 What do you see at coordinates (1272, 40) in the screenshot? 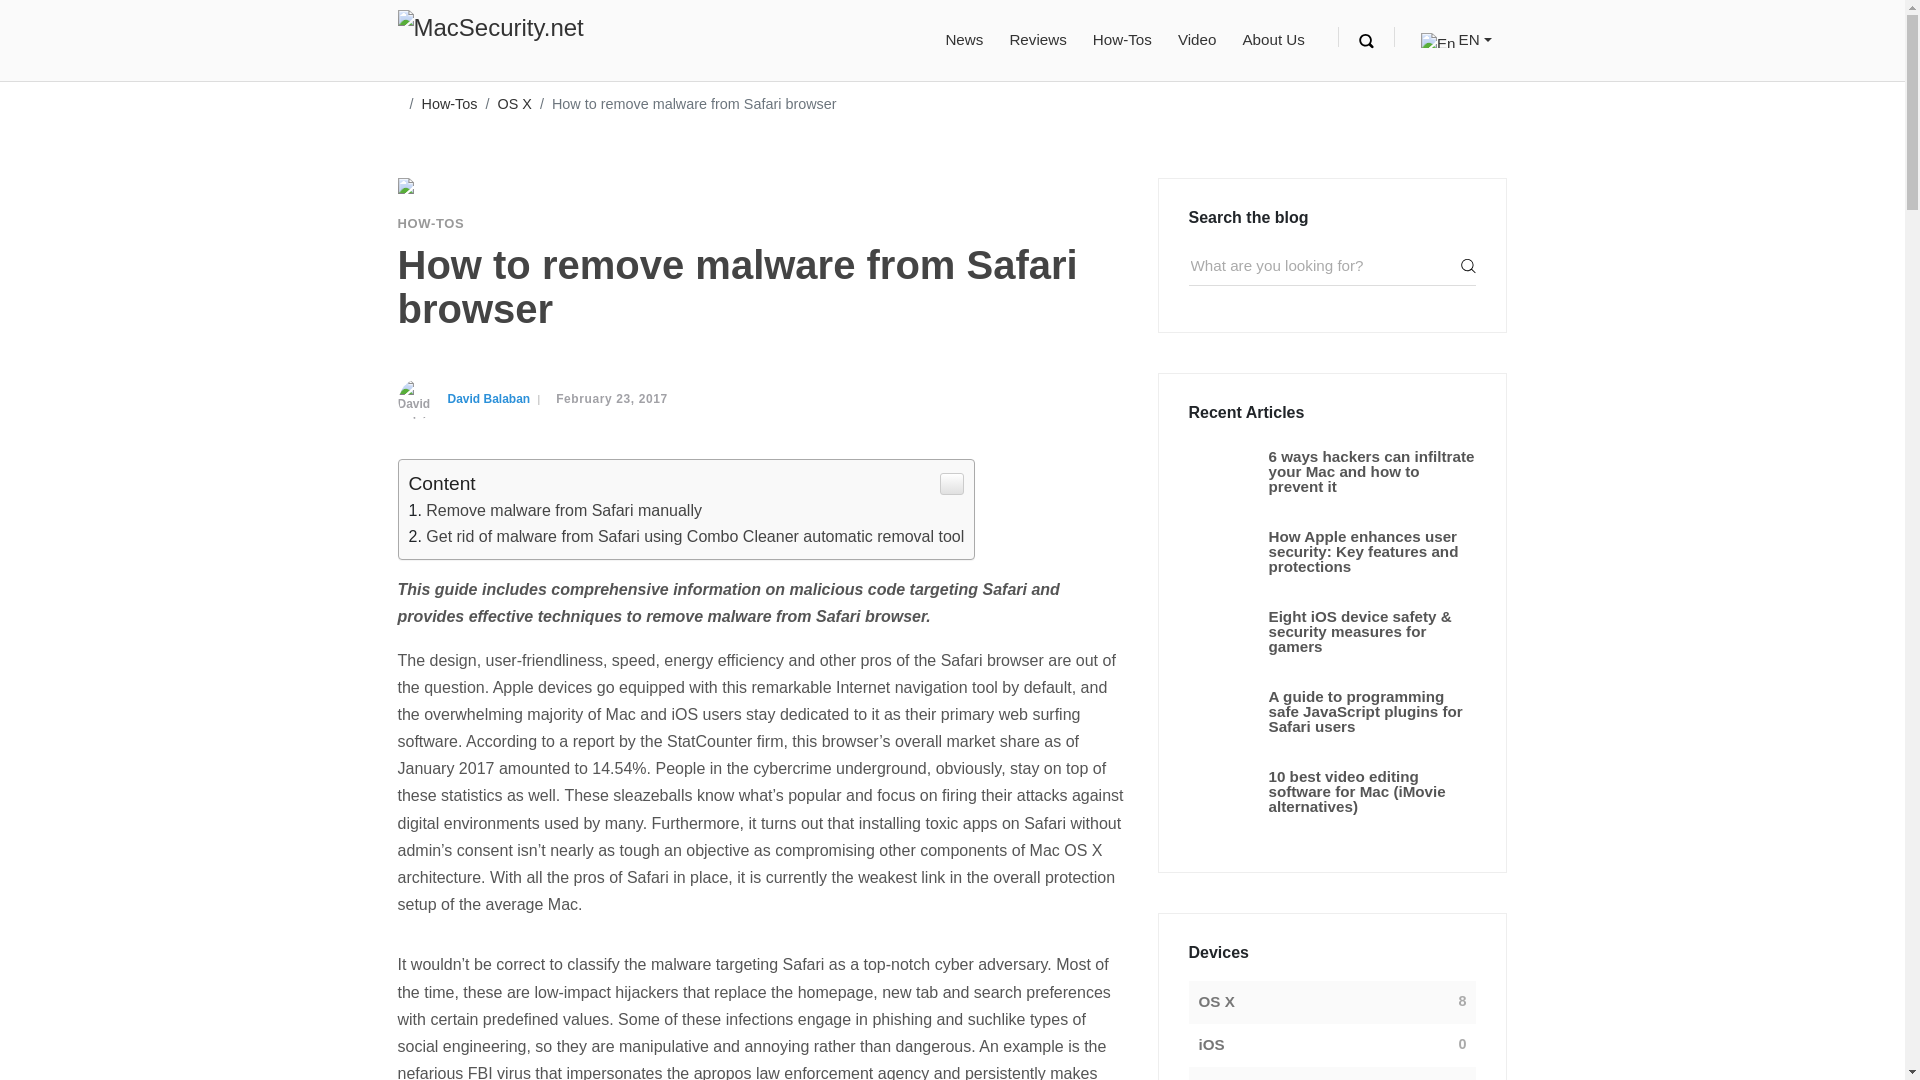
I see `About Us` at bounding box center [1272, 40].